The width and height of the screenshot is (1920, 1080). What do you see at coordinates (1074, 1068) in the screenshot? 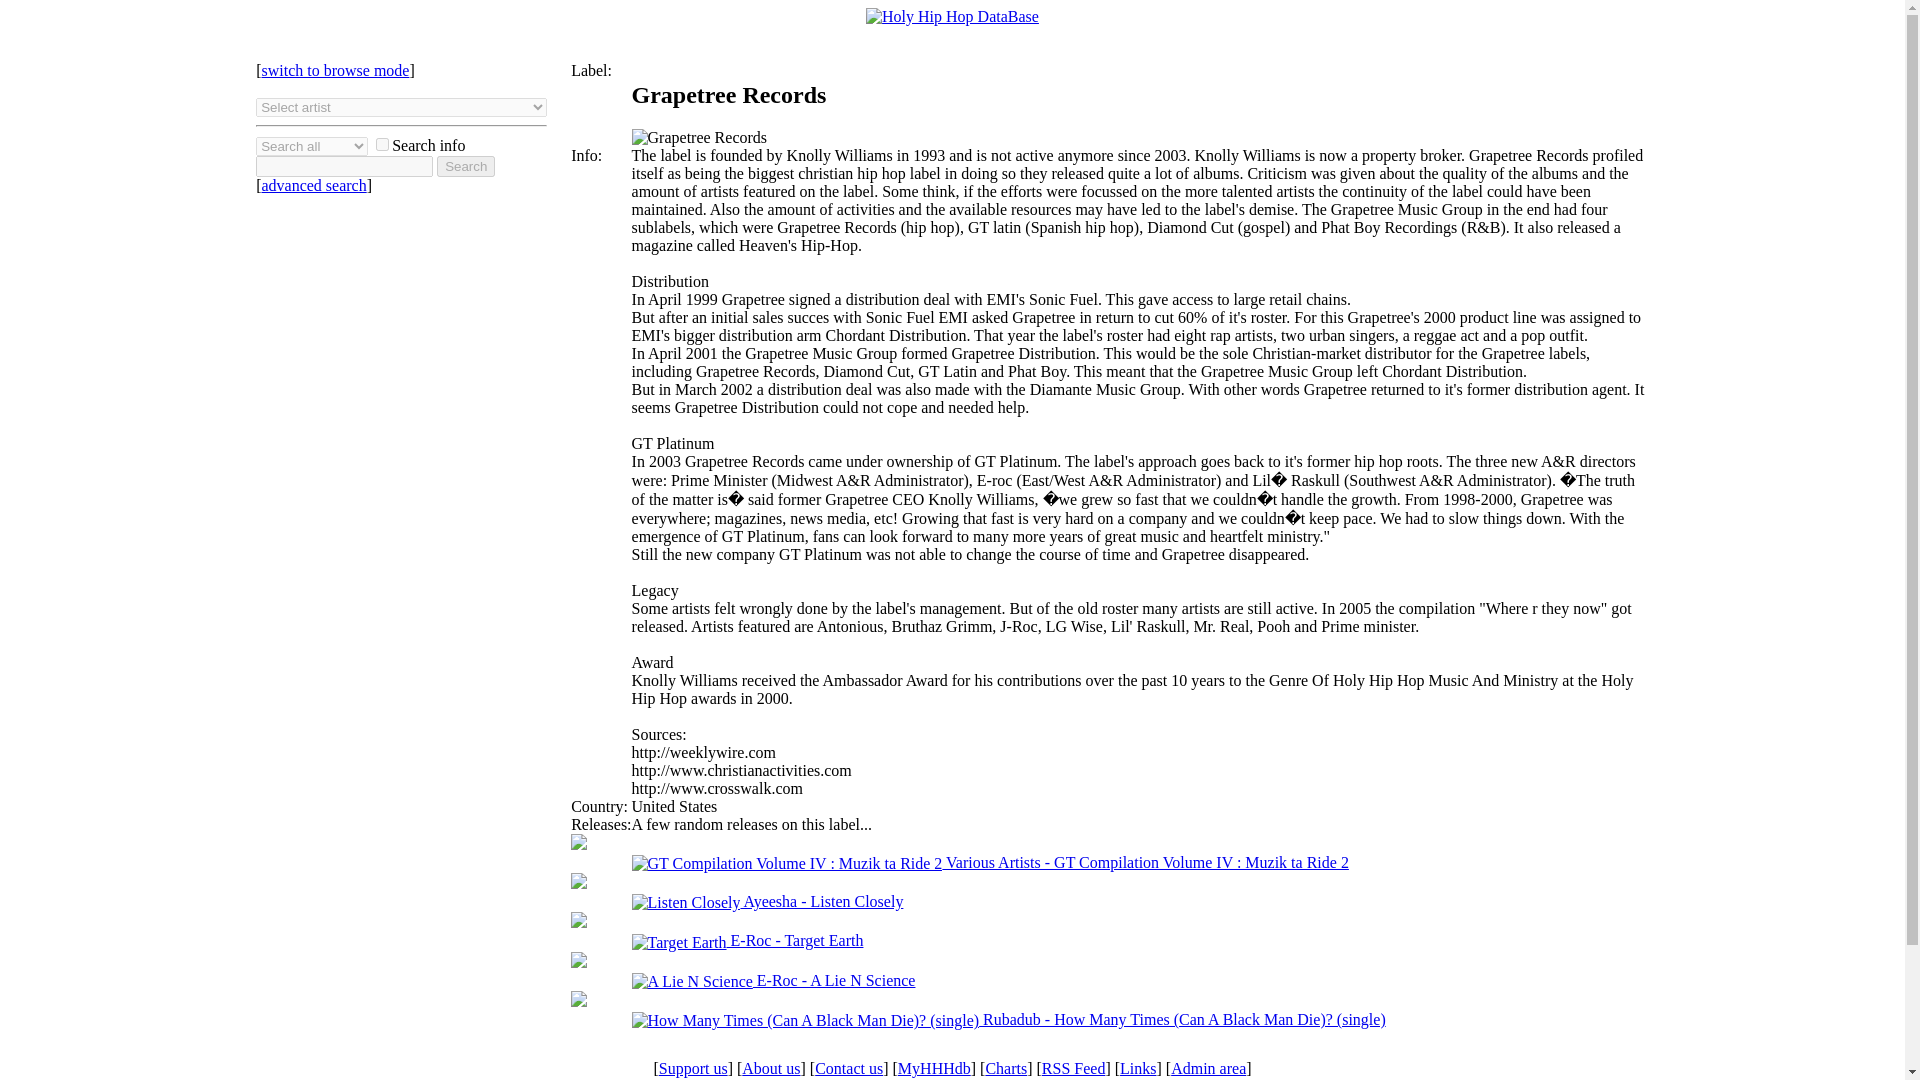
I see `RSS Feed` at bounding box center [1074, 1068].